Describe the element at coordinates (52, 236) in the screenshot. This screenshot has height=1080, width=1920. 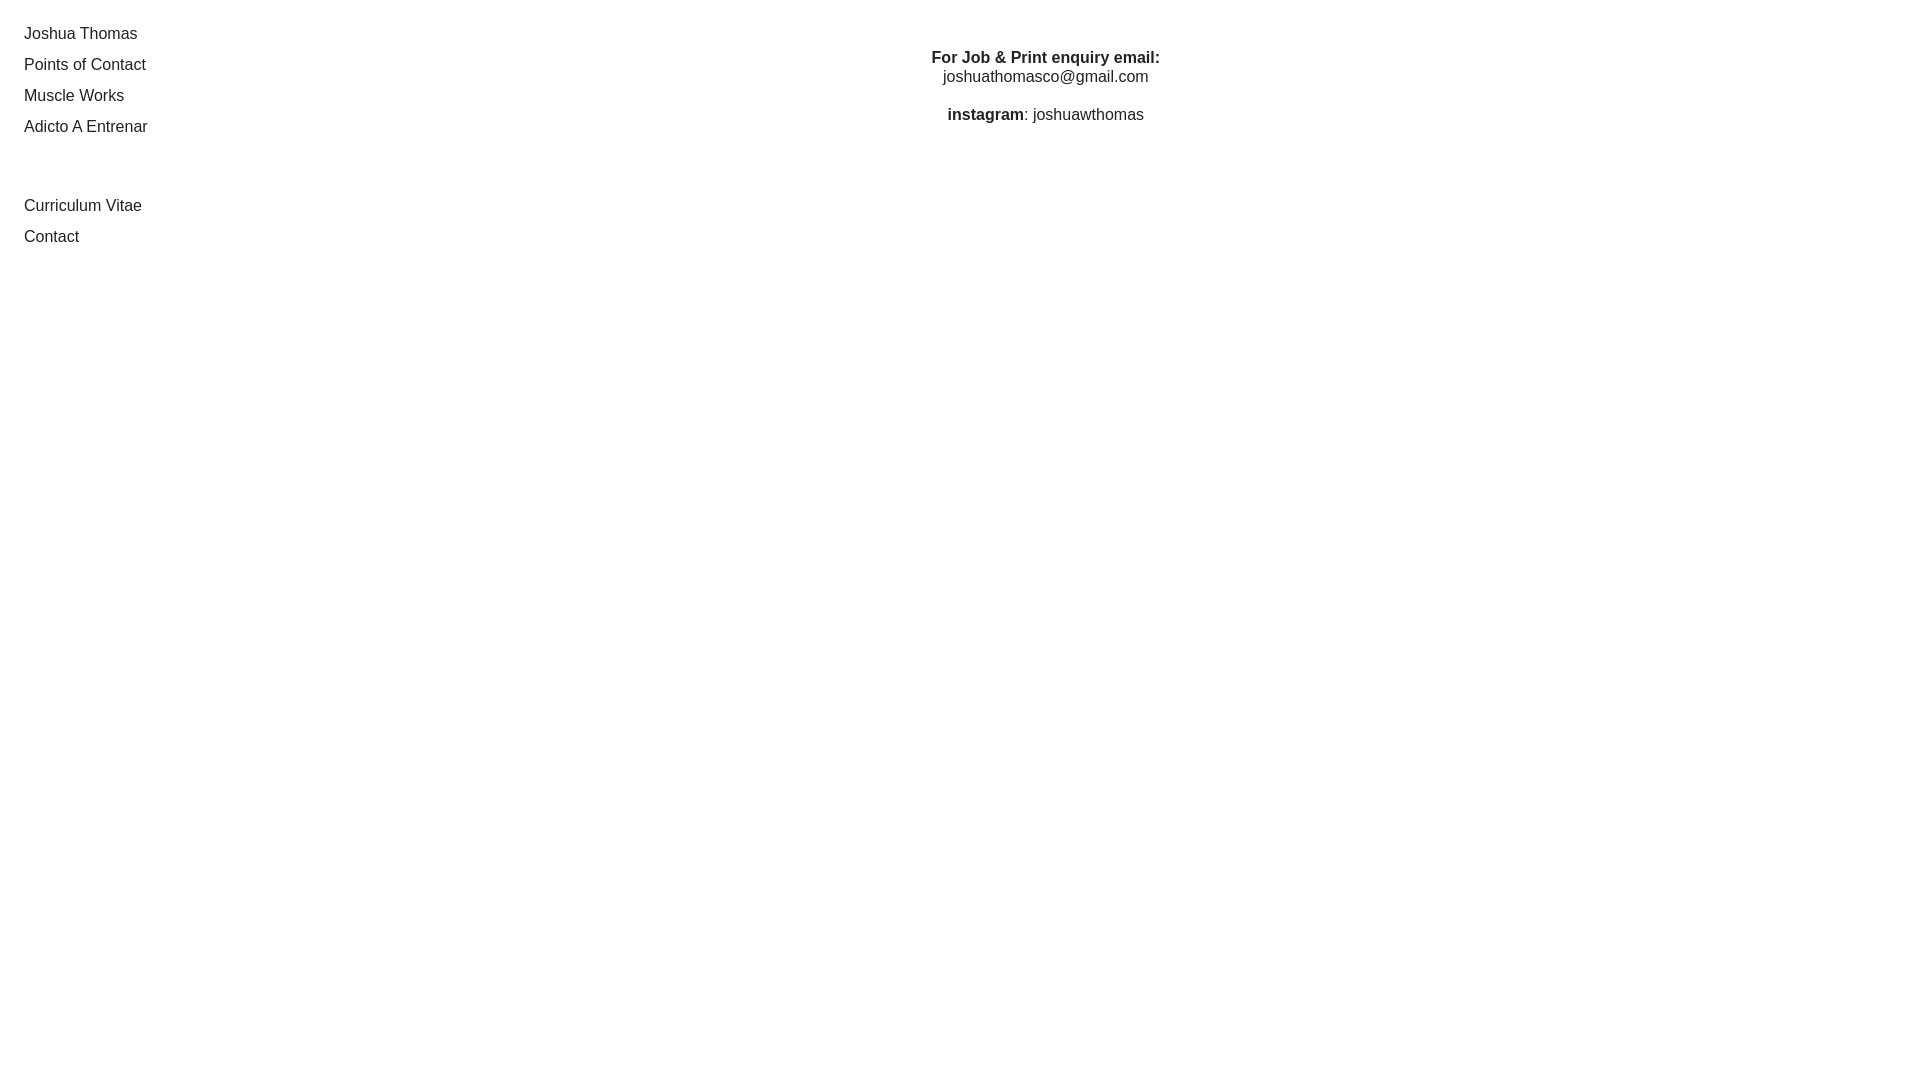
I see `Contact` at that location.